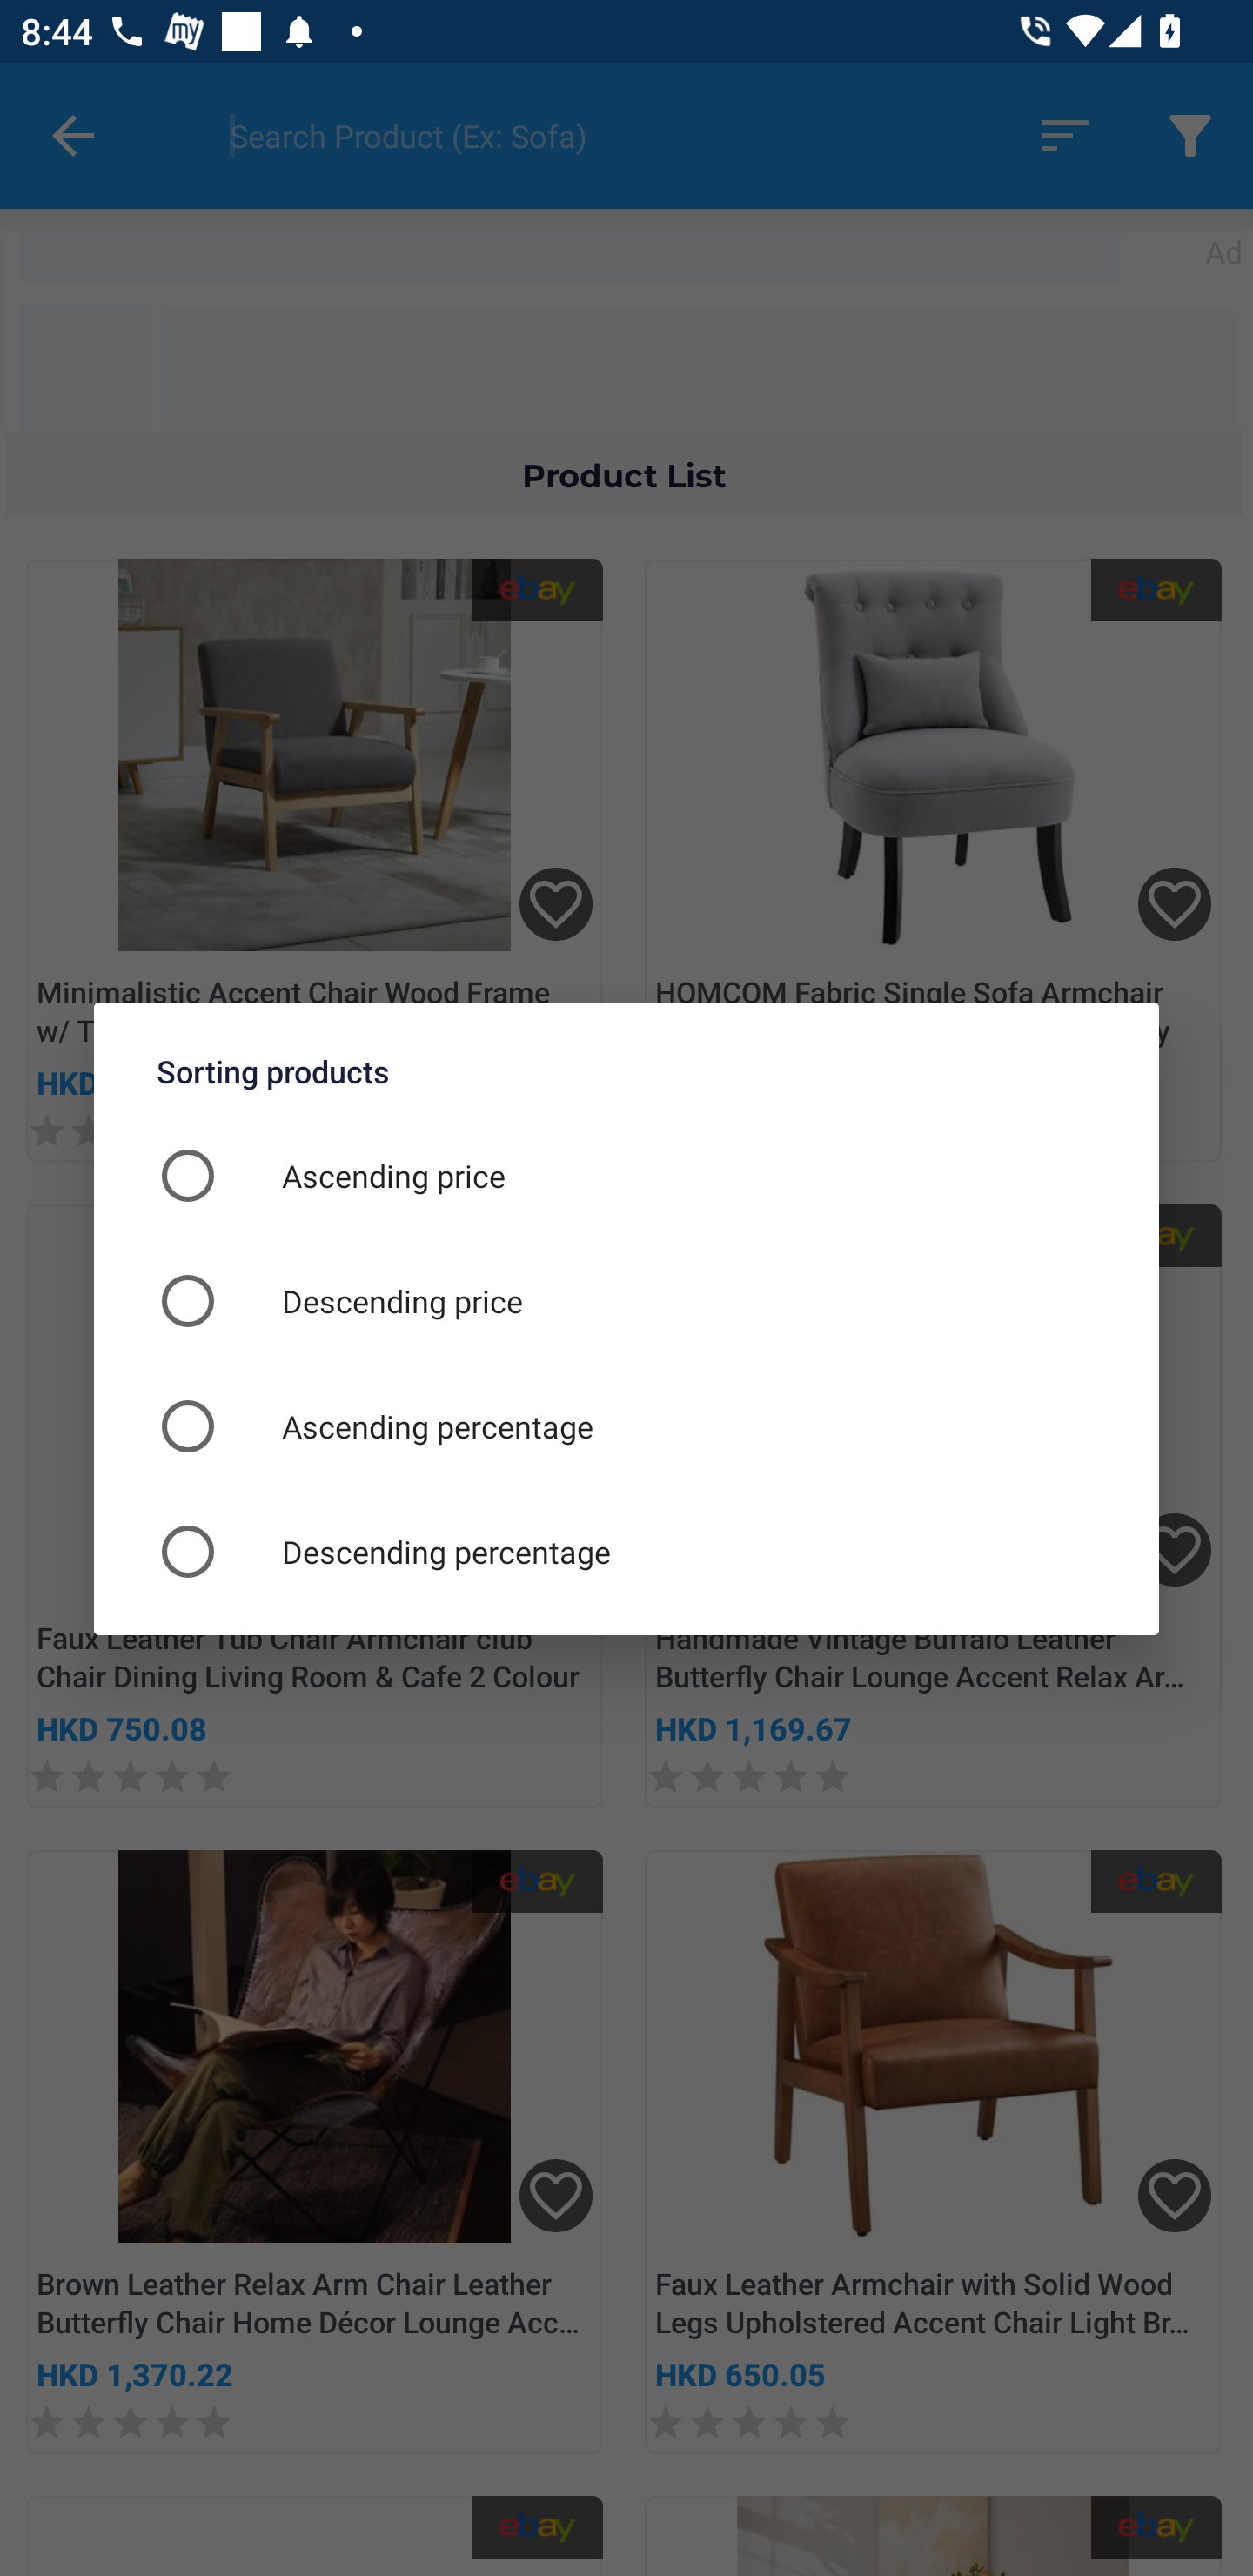 The image size is (1253, 2576). What do you see at coordinates (626, 1426) in the screenshot?
I see `Ascending percentage` at bounding box center [626, 1426].